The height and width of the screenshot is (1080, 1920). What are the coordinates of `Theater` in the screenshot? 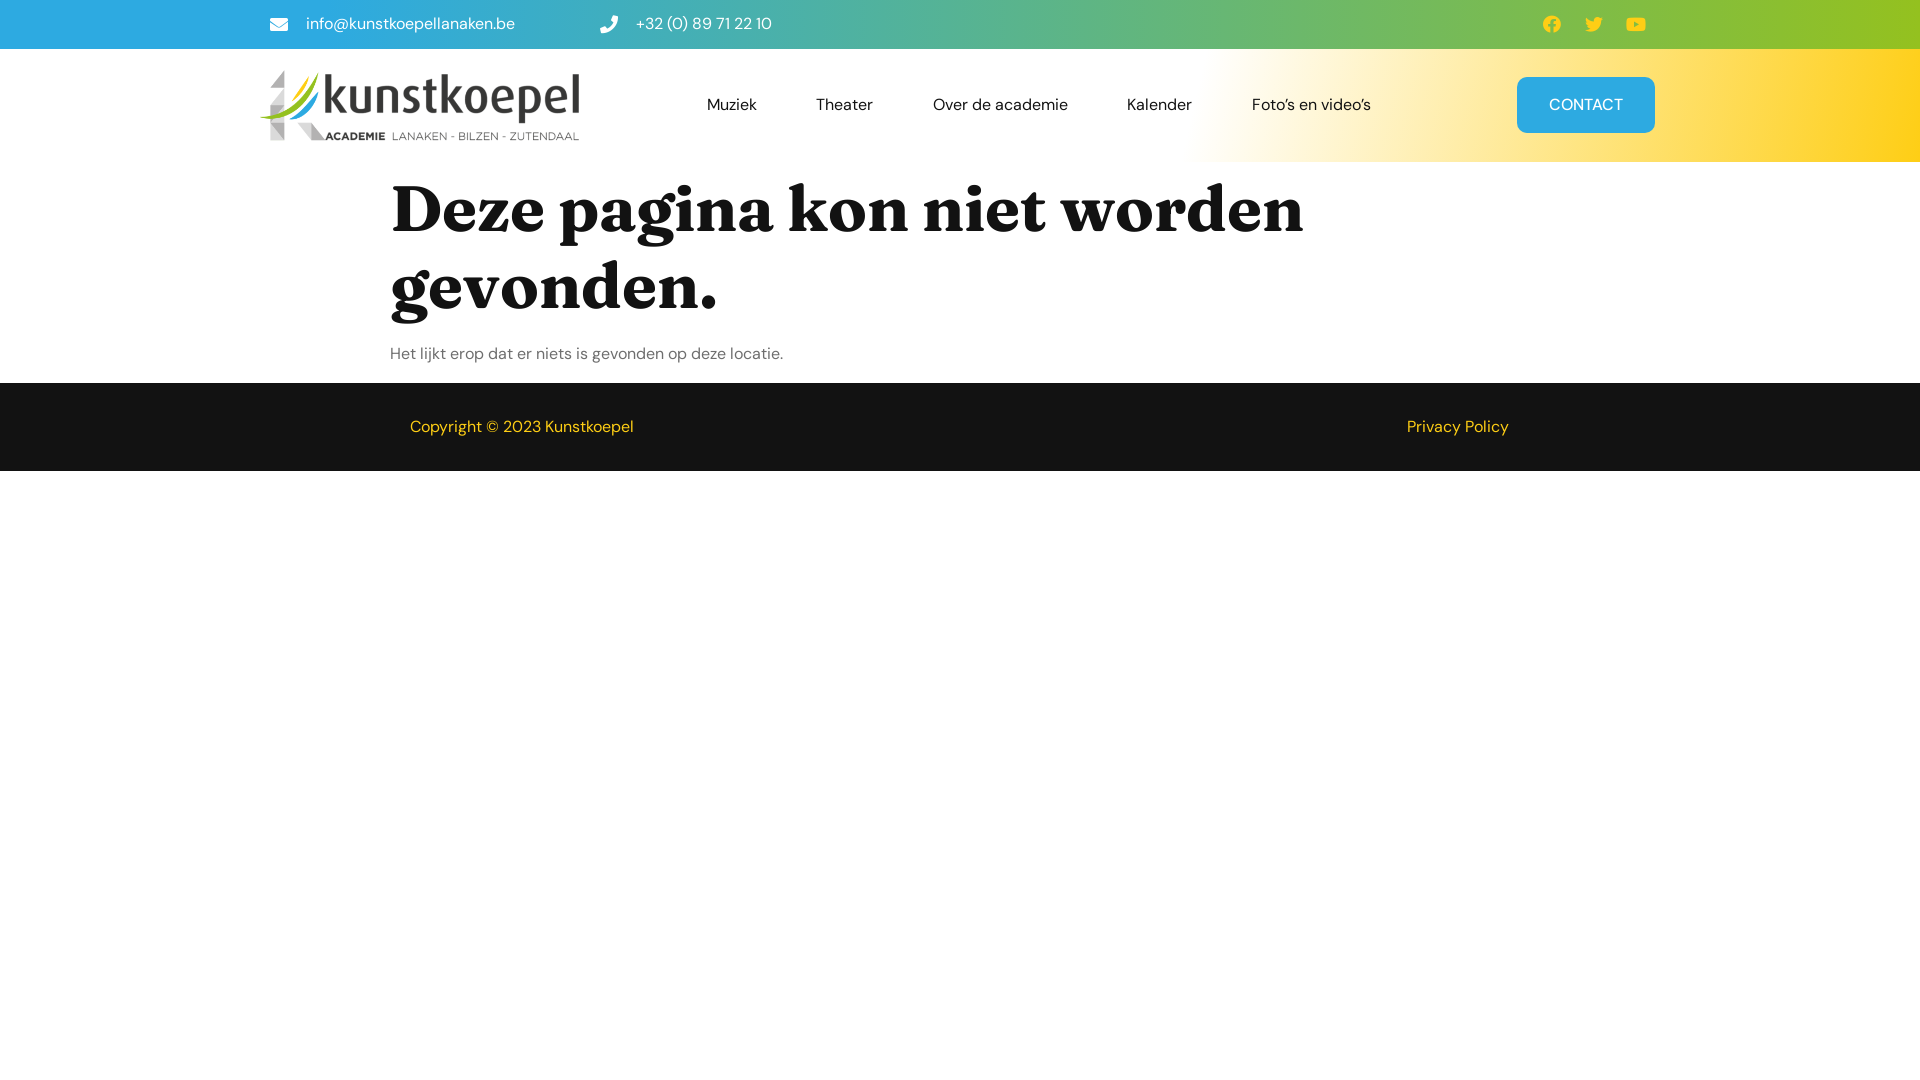 It's located at (845, 105).